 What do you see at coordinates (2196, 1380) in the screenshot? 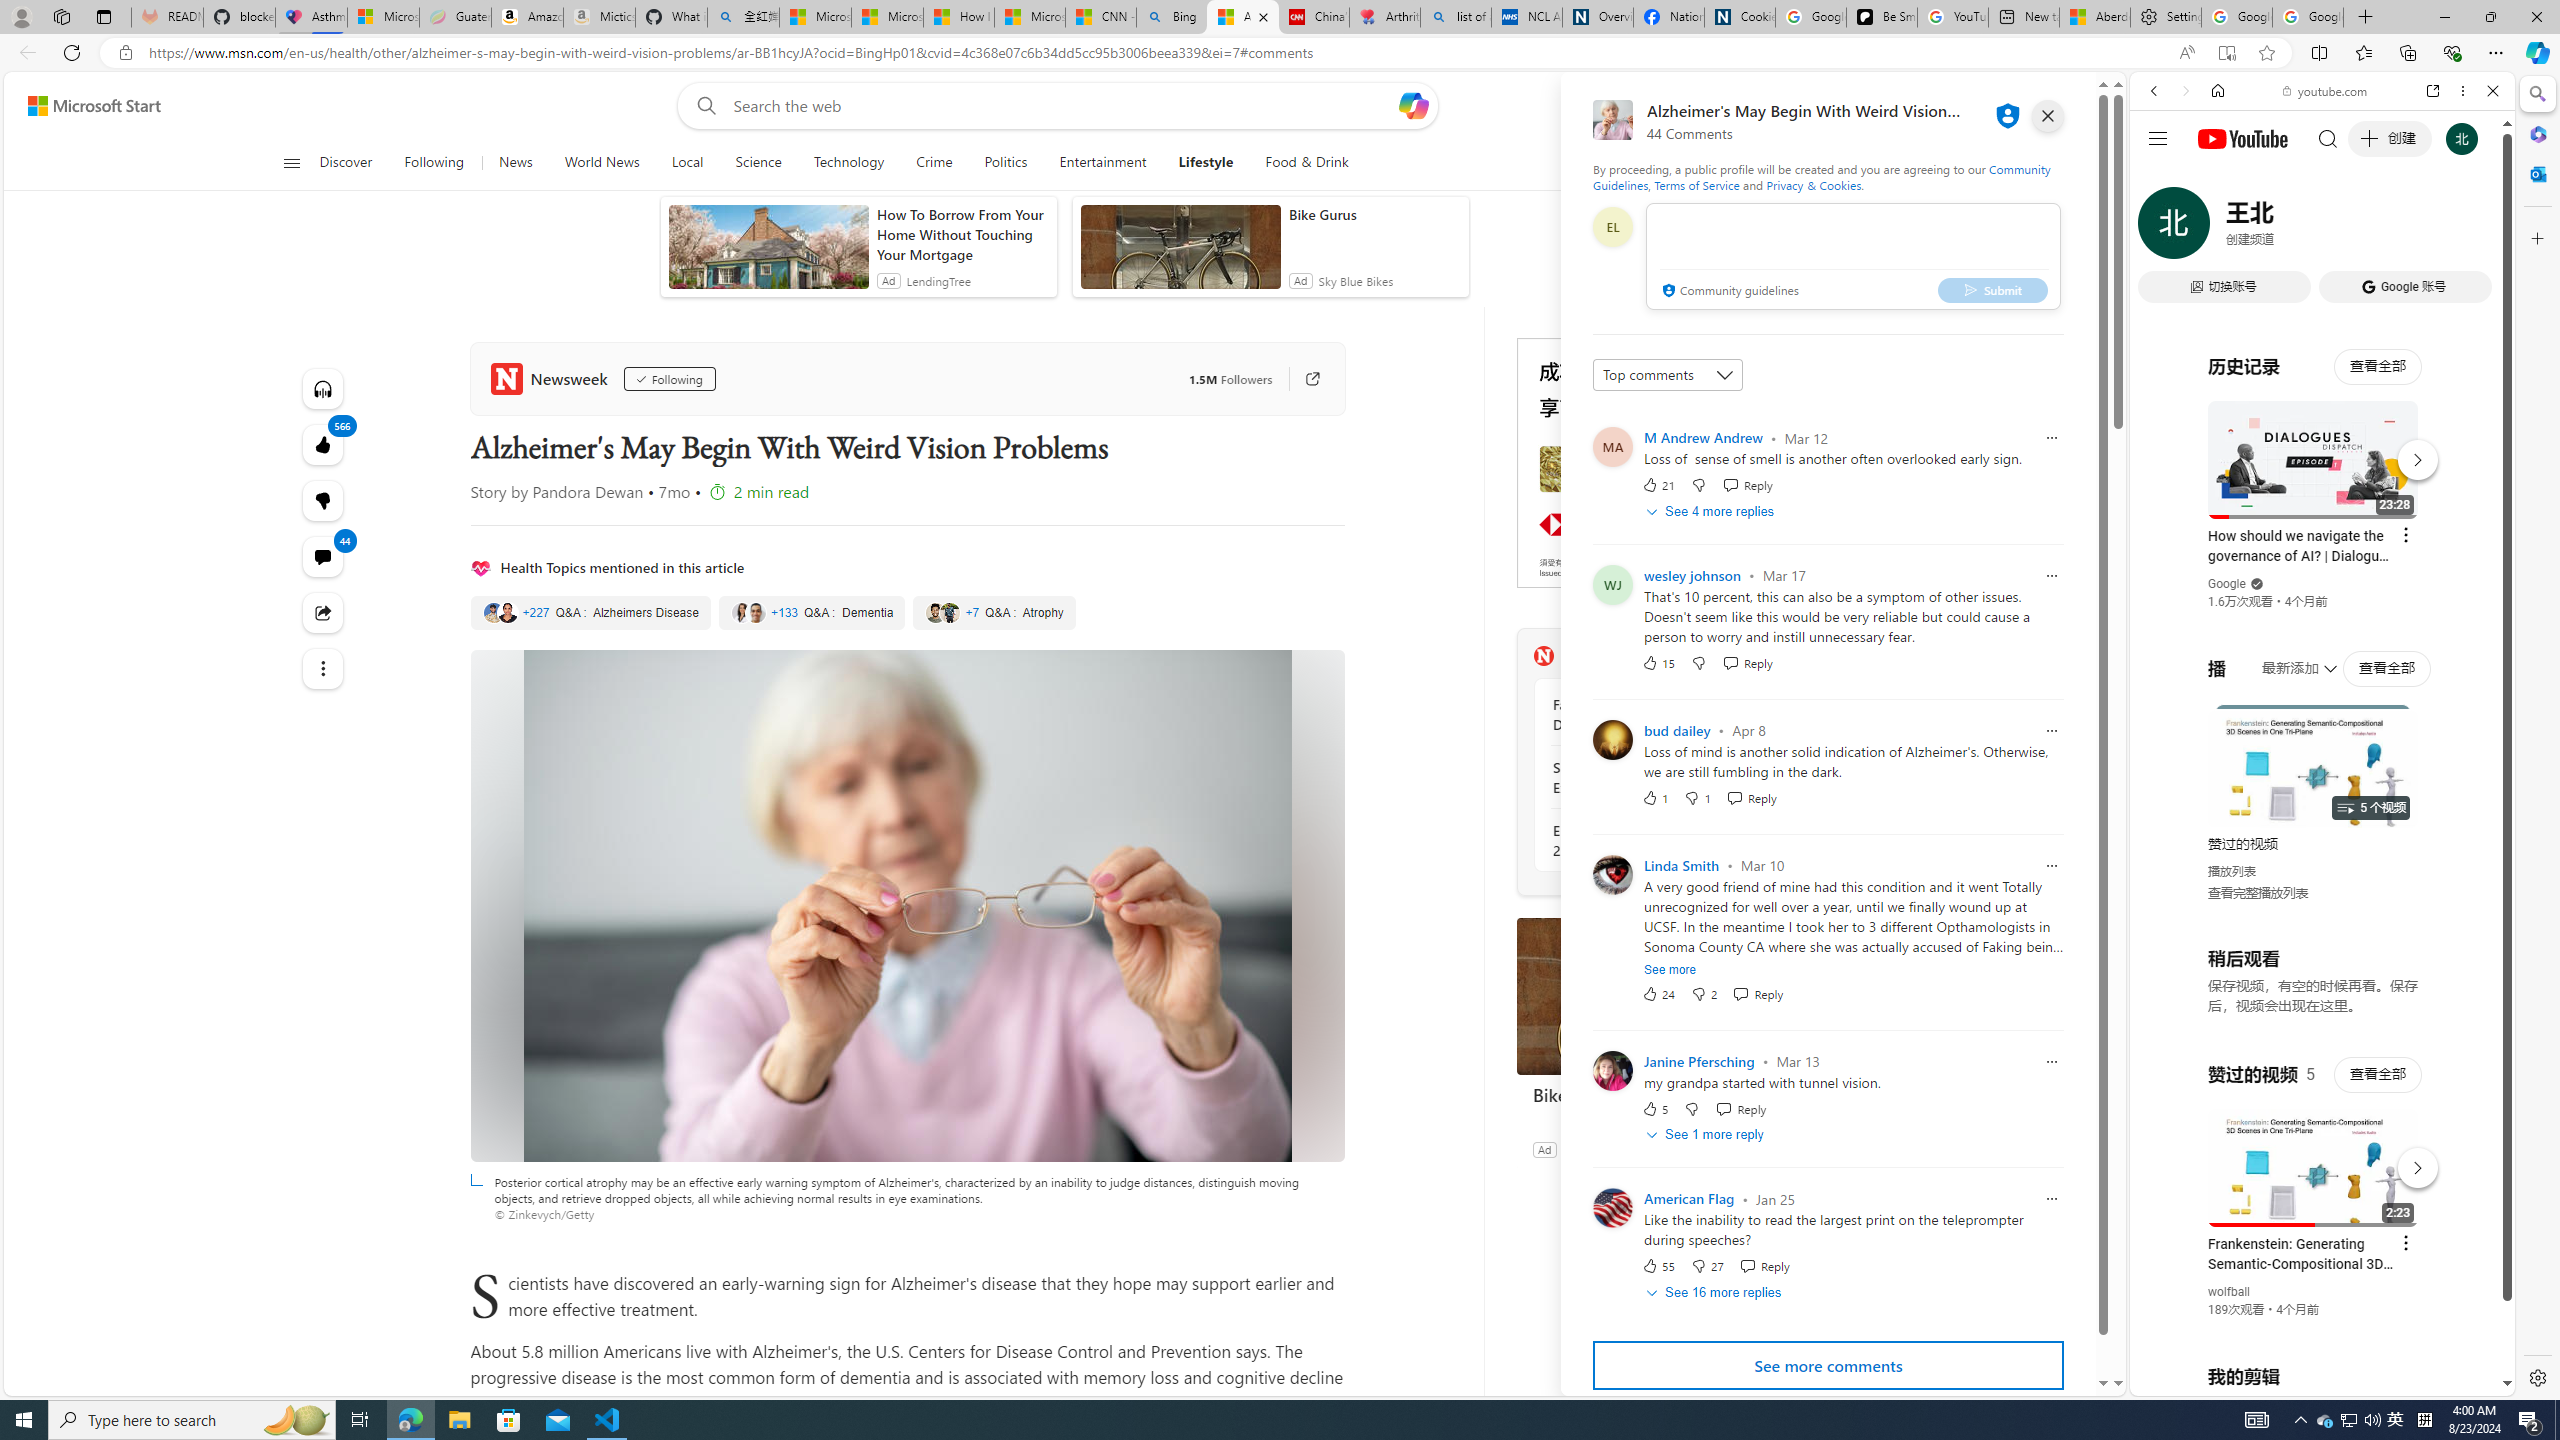
I see `US[ju]` at bounding box center [2196, 1380].